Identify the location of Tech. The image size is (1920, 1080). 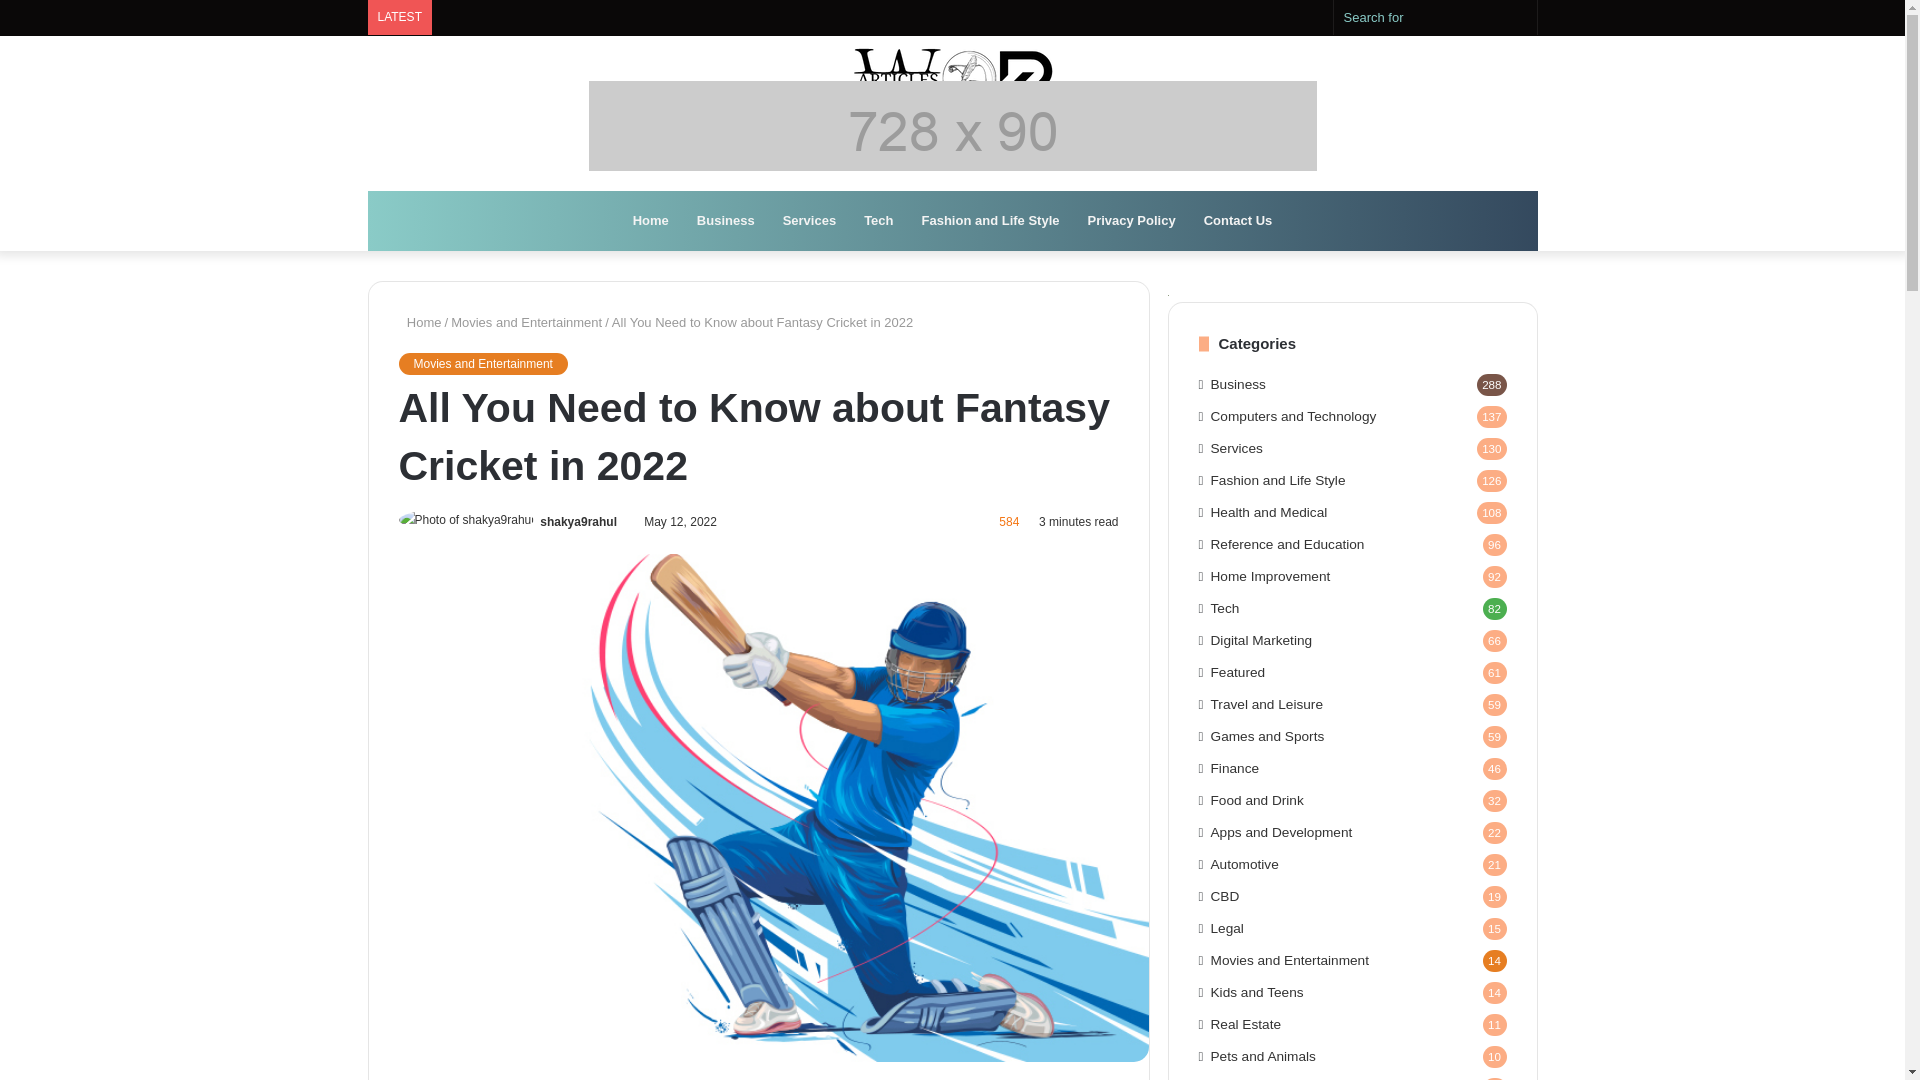
(878, 220).